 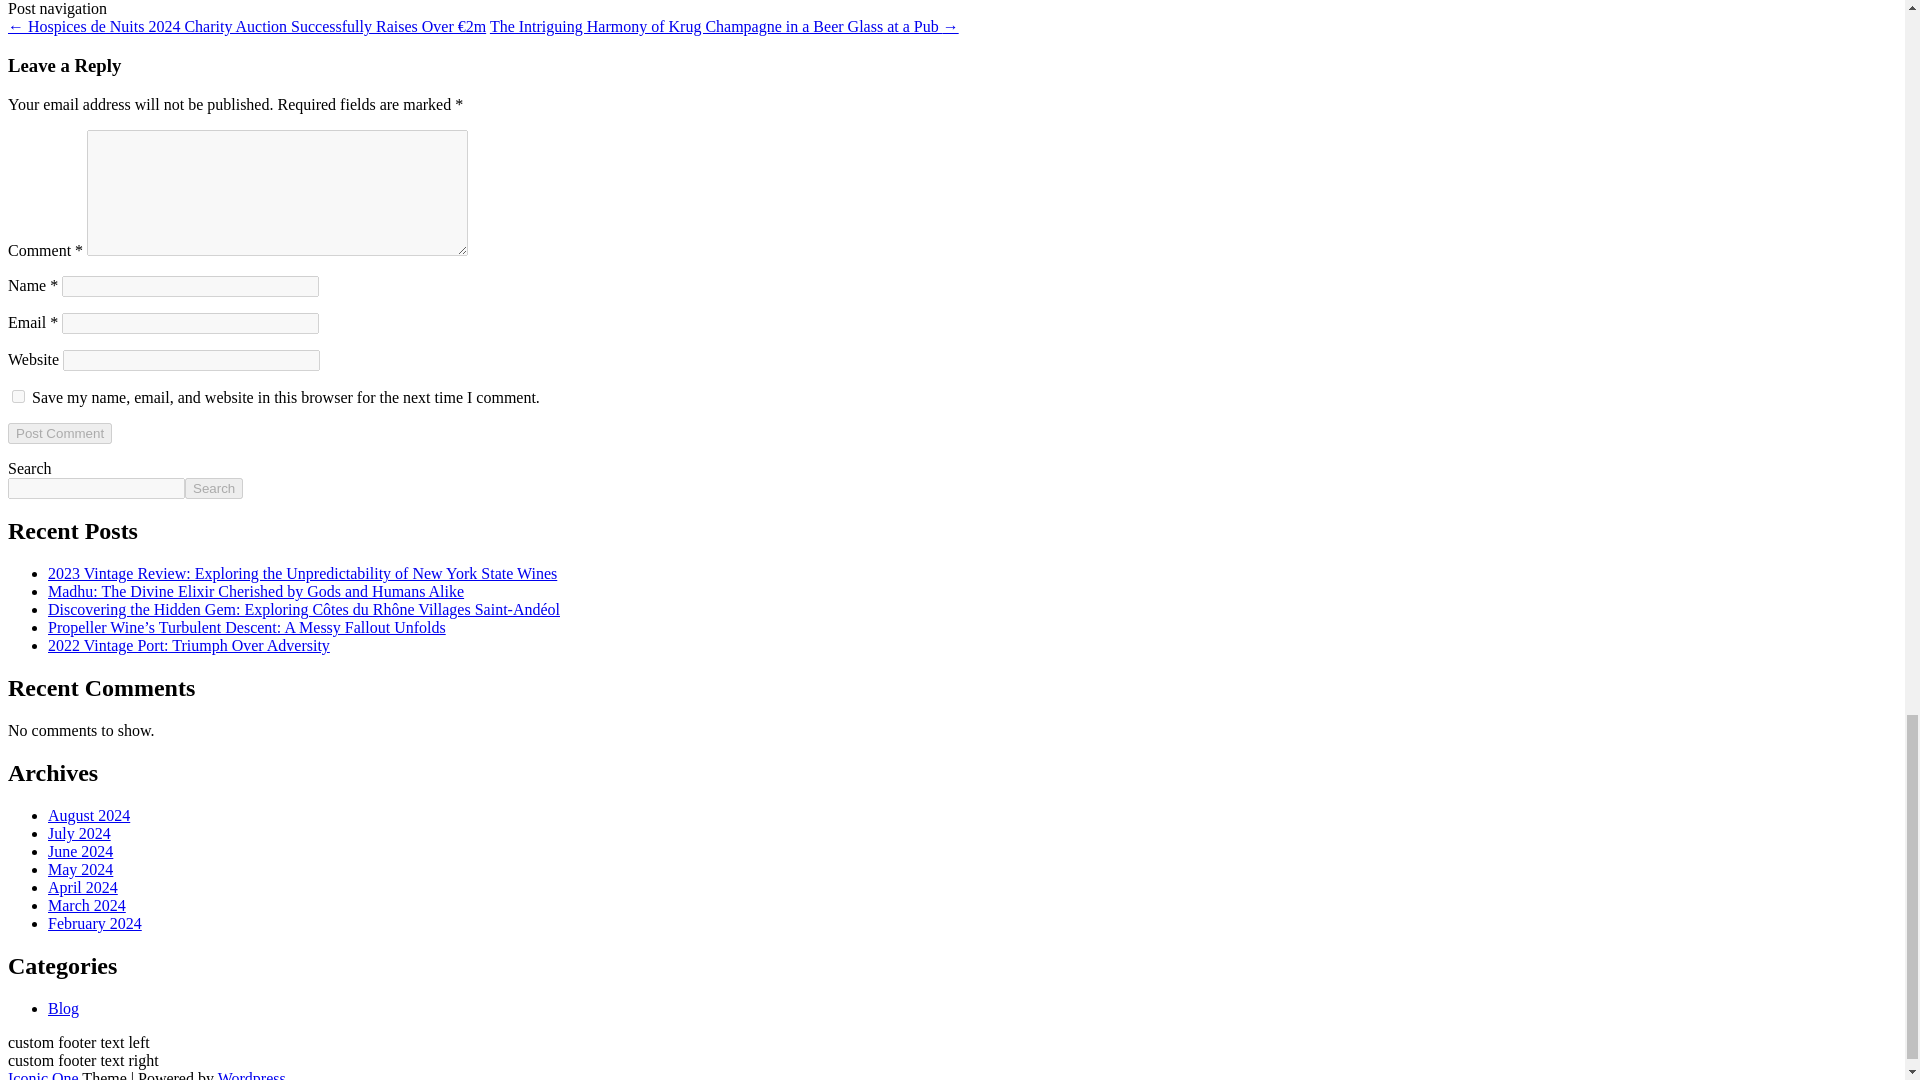 I want to click on May 2024, so click(x=80, y=869).